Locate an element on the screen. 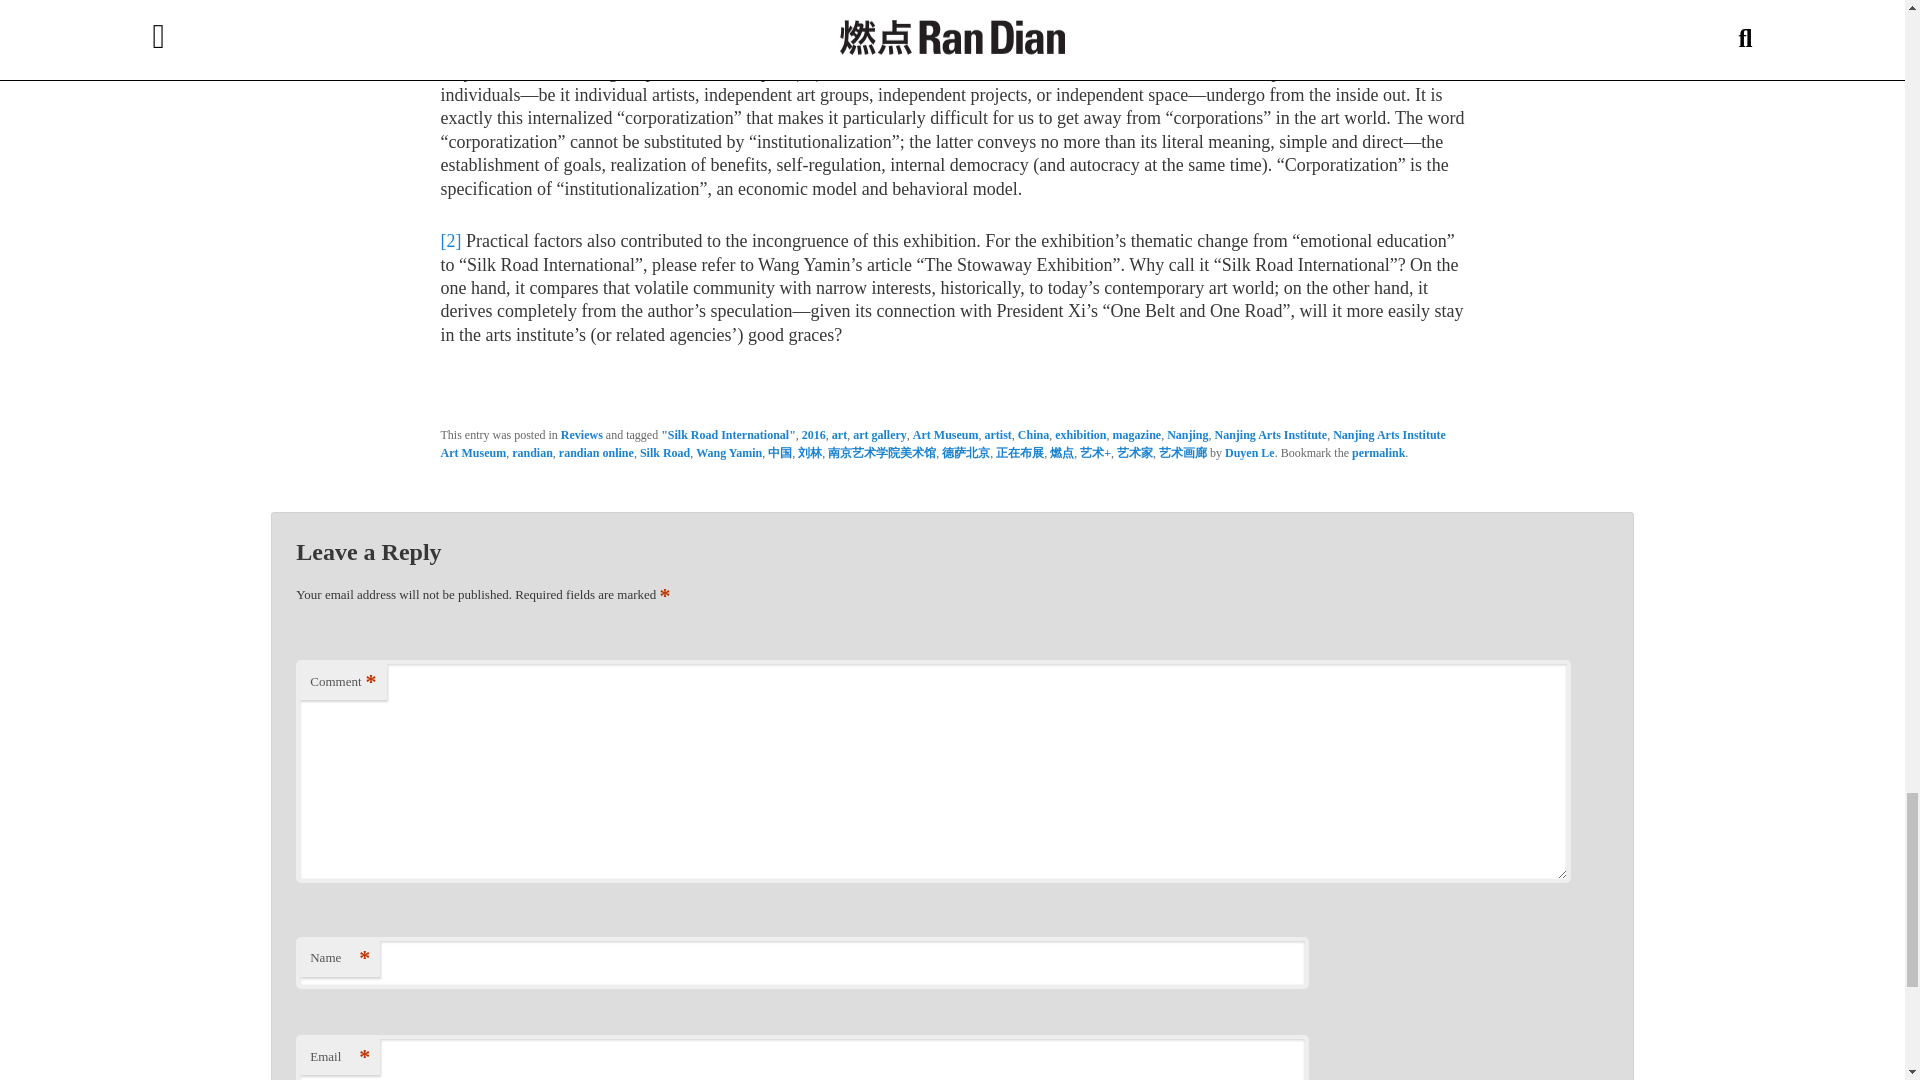  artist is located at coordinates (997, 434).